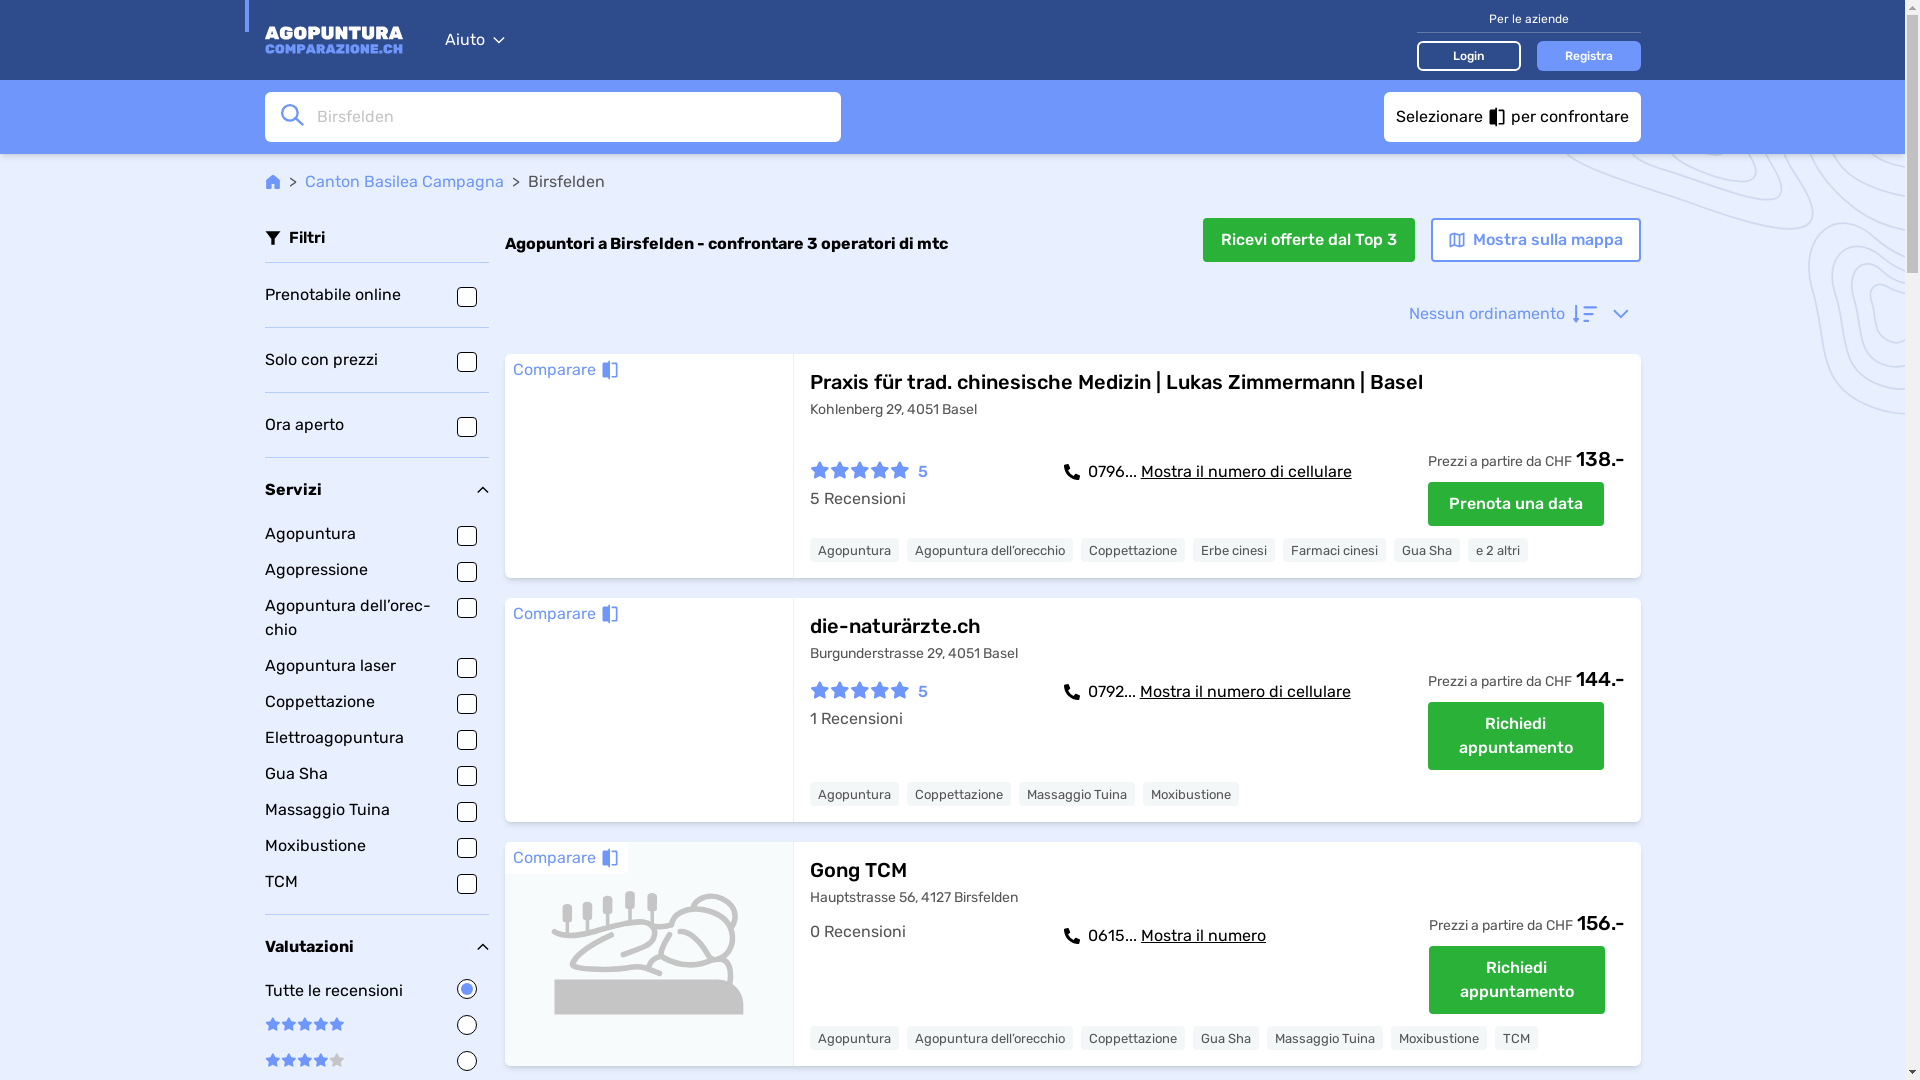  Describe the element at coordinates (1468, 55) in the screenshot. I see `Login` at that location.